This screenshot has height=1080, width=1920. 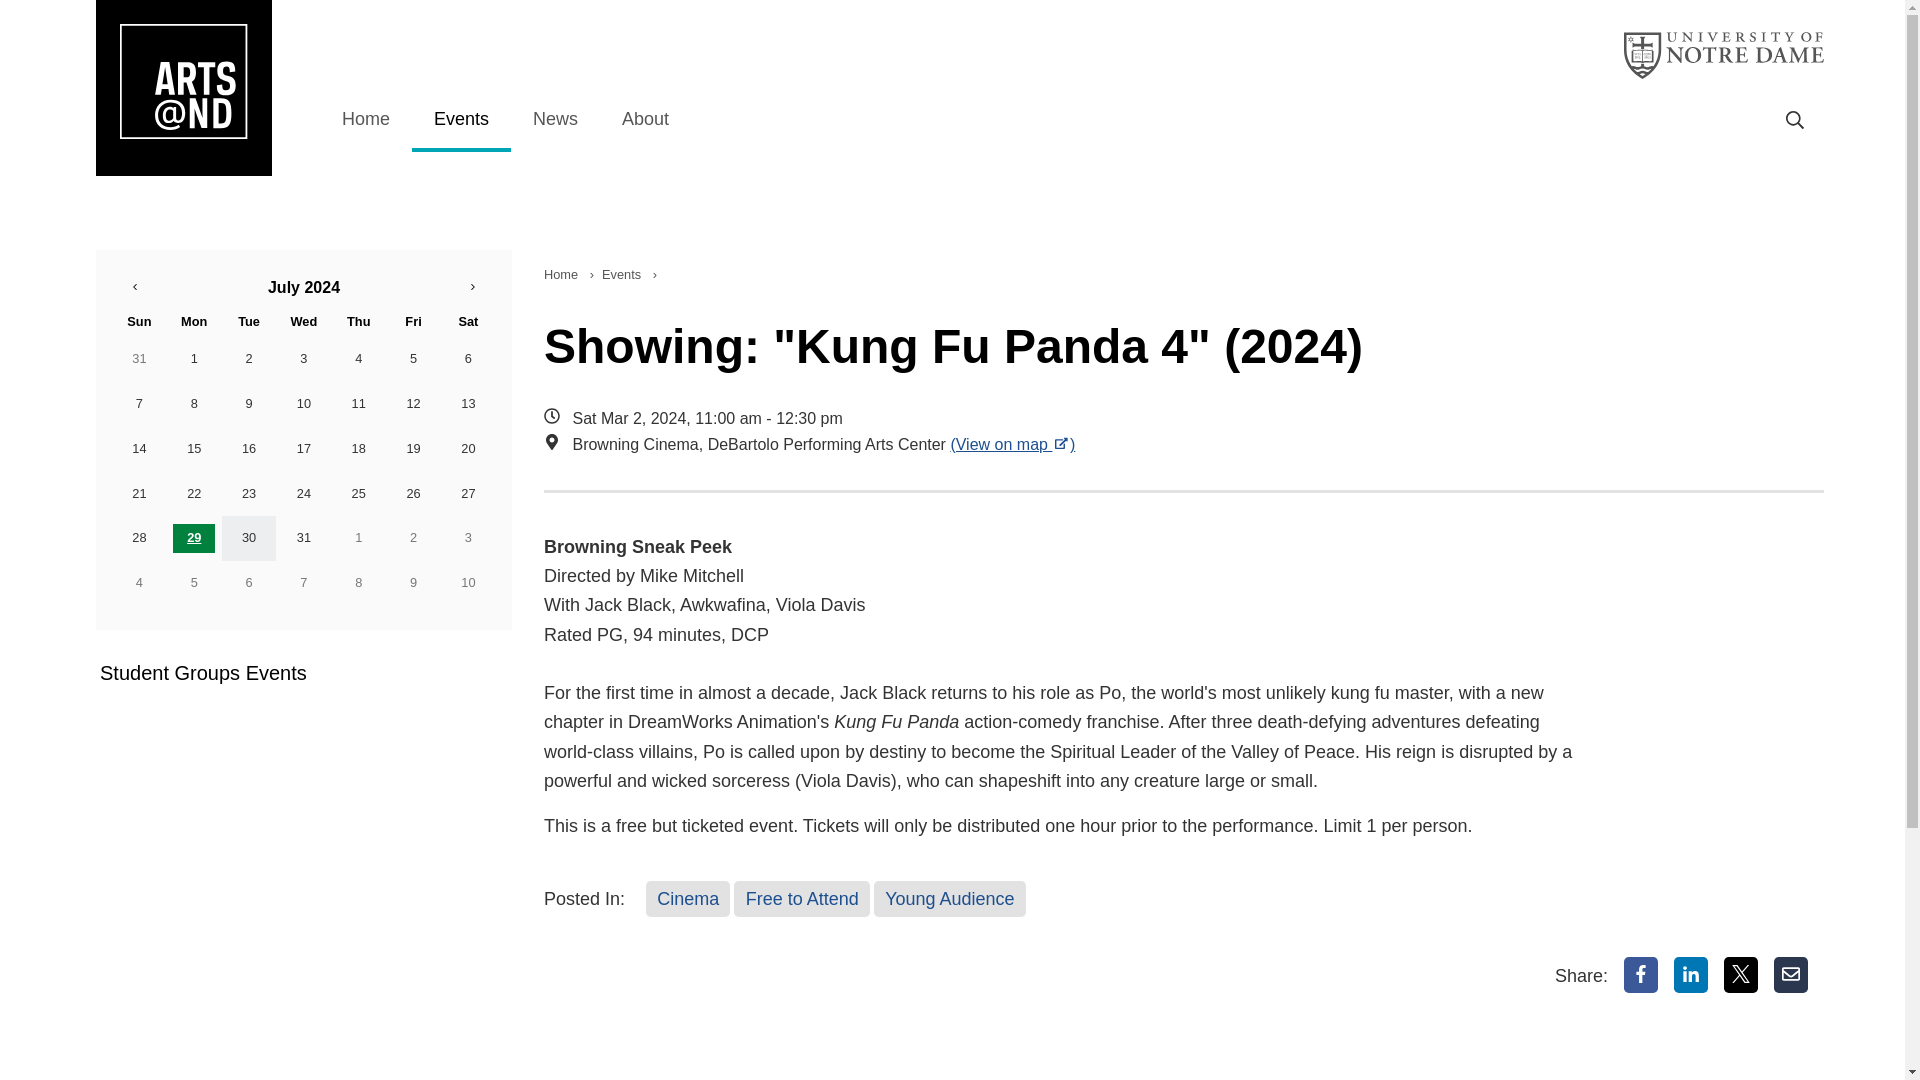 What do you see at coordinates (194, 538) in the screenshot?
I see `29` at bounding box center [194, 538].